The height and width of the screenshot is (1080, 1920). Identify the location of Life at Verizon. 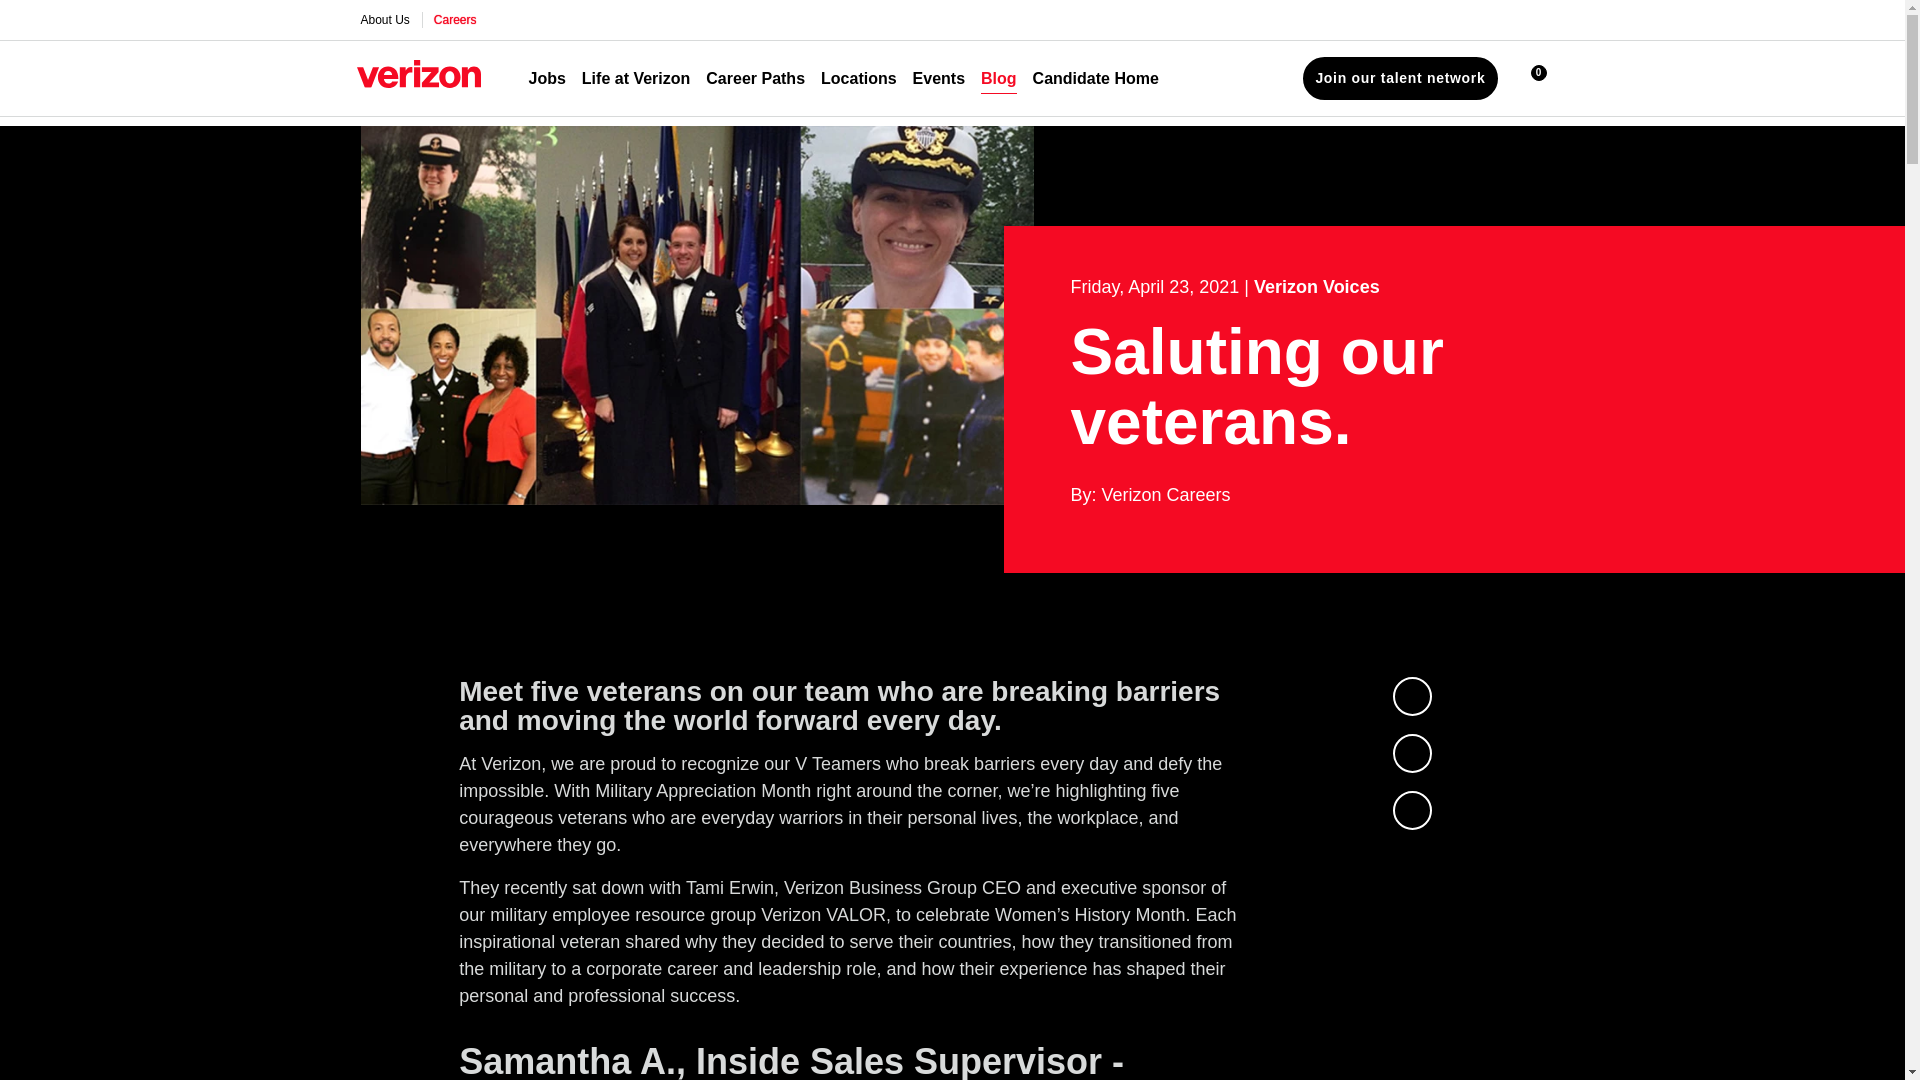
(635, 78).